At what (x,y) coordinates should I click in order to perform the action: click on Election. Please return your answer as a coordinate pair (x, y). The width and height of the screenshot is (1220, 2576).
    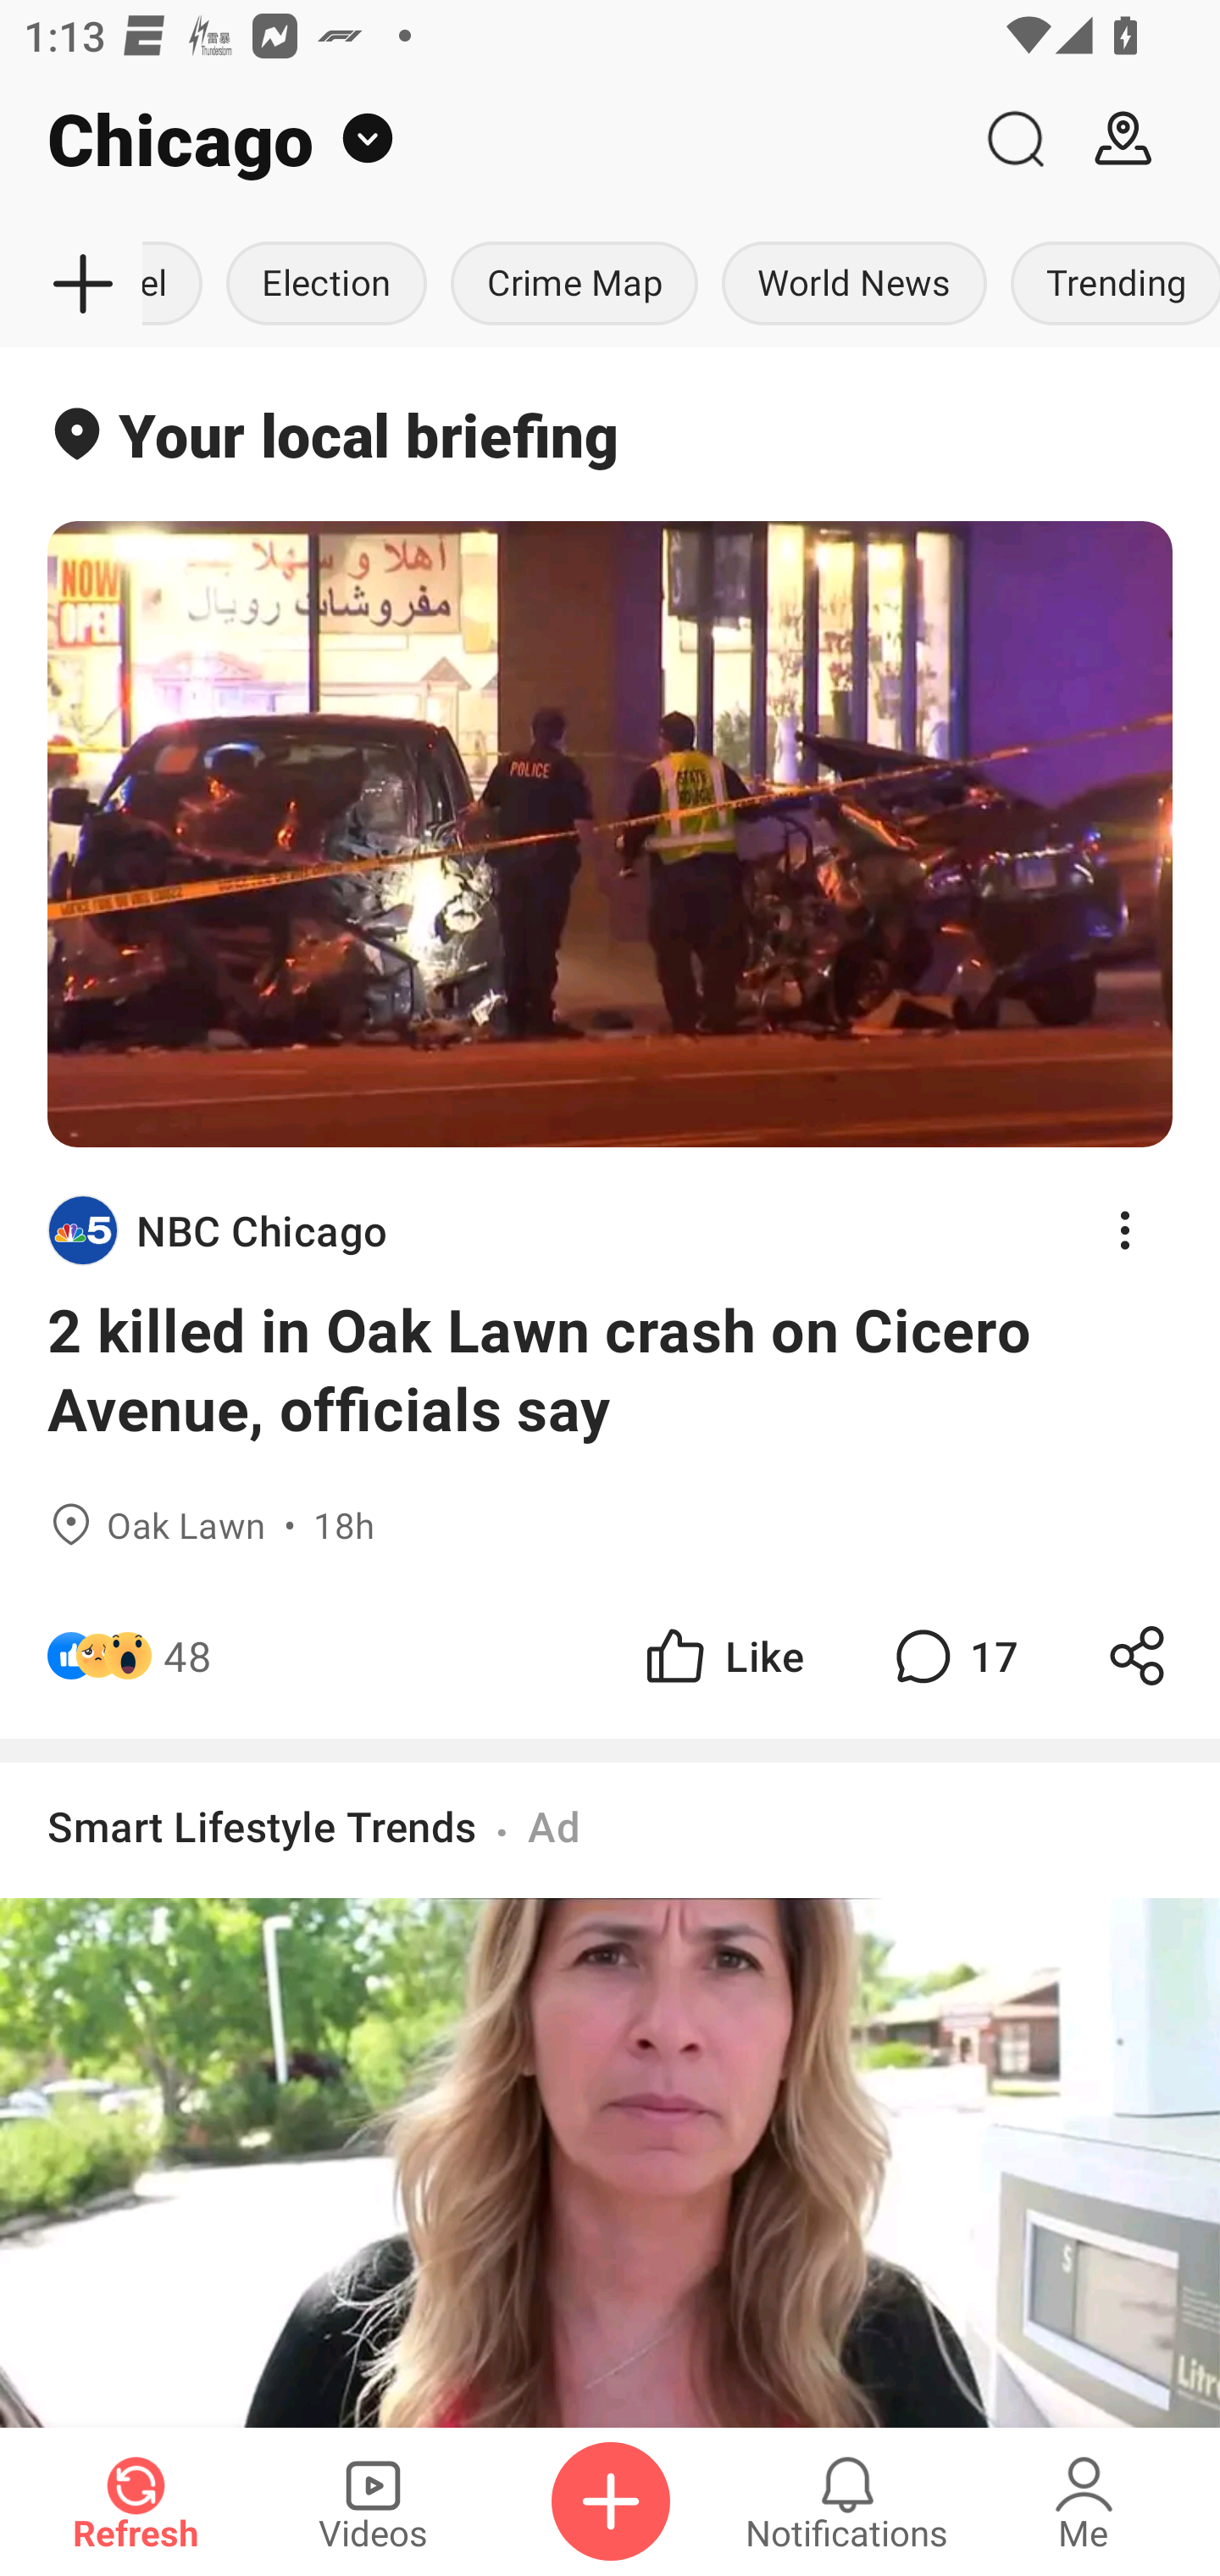
    Looking at the image, I should click on (327, 285).